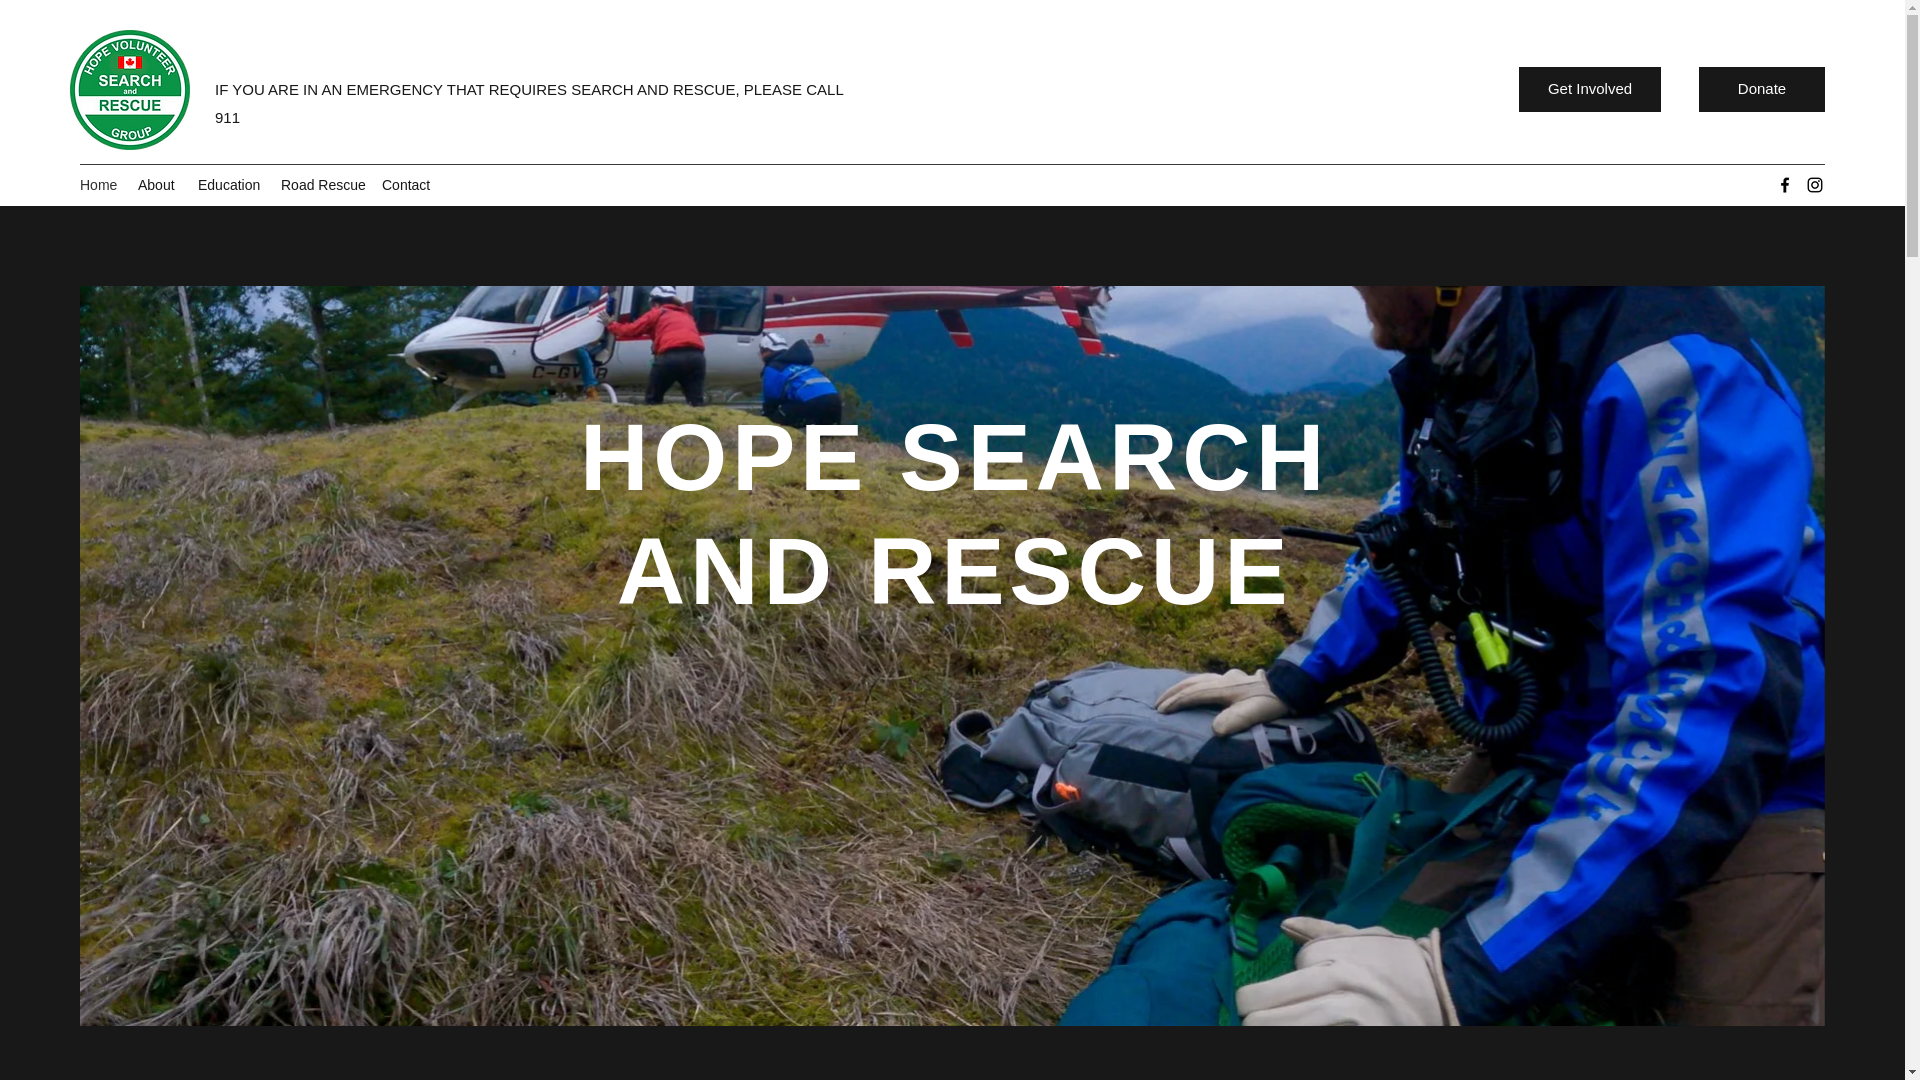  I want to click on Donate, so click(1762, 89).